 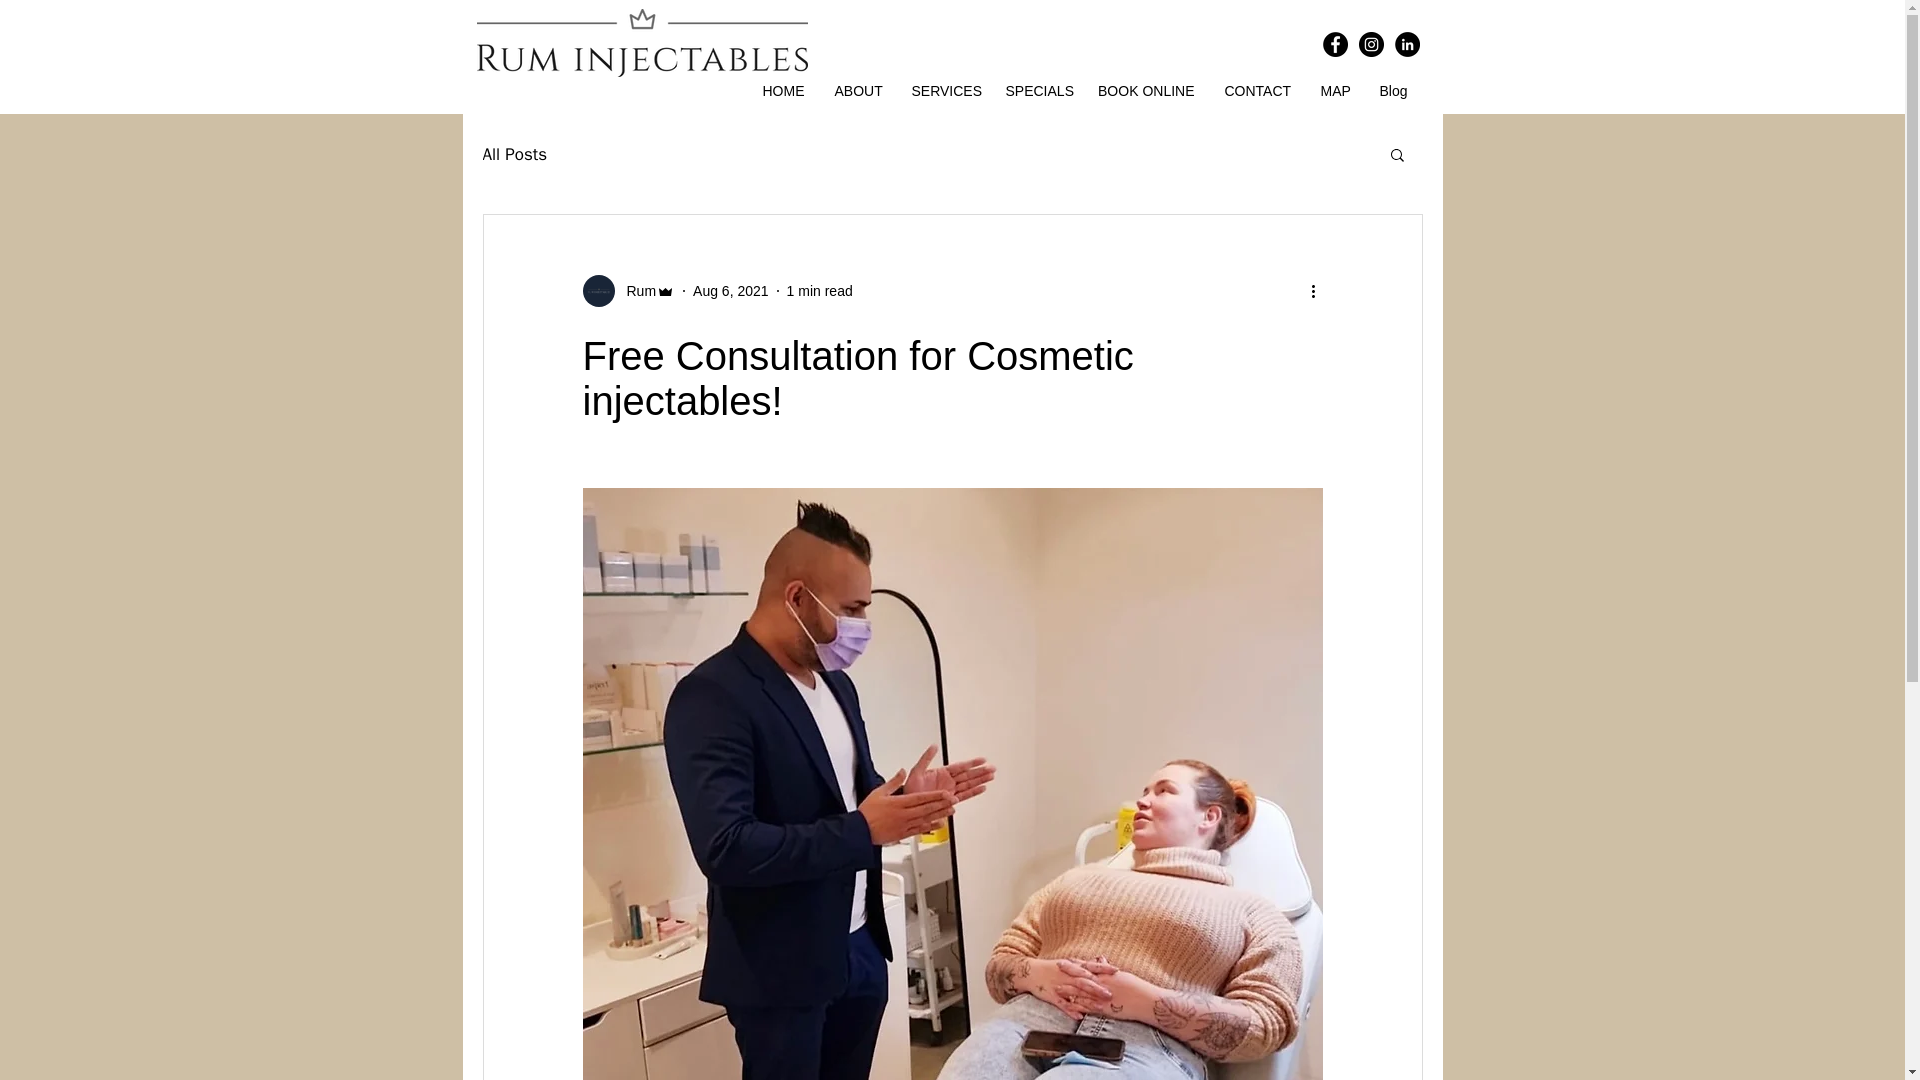 What do you see at coordinates (782, 90) in the screenshot?
I see `HOME` at bounding box center [782, 90].